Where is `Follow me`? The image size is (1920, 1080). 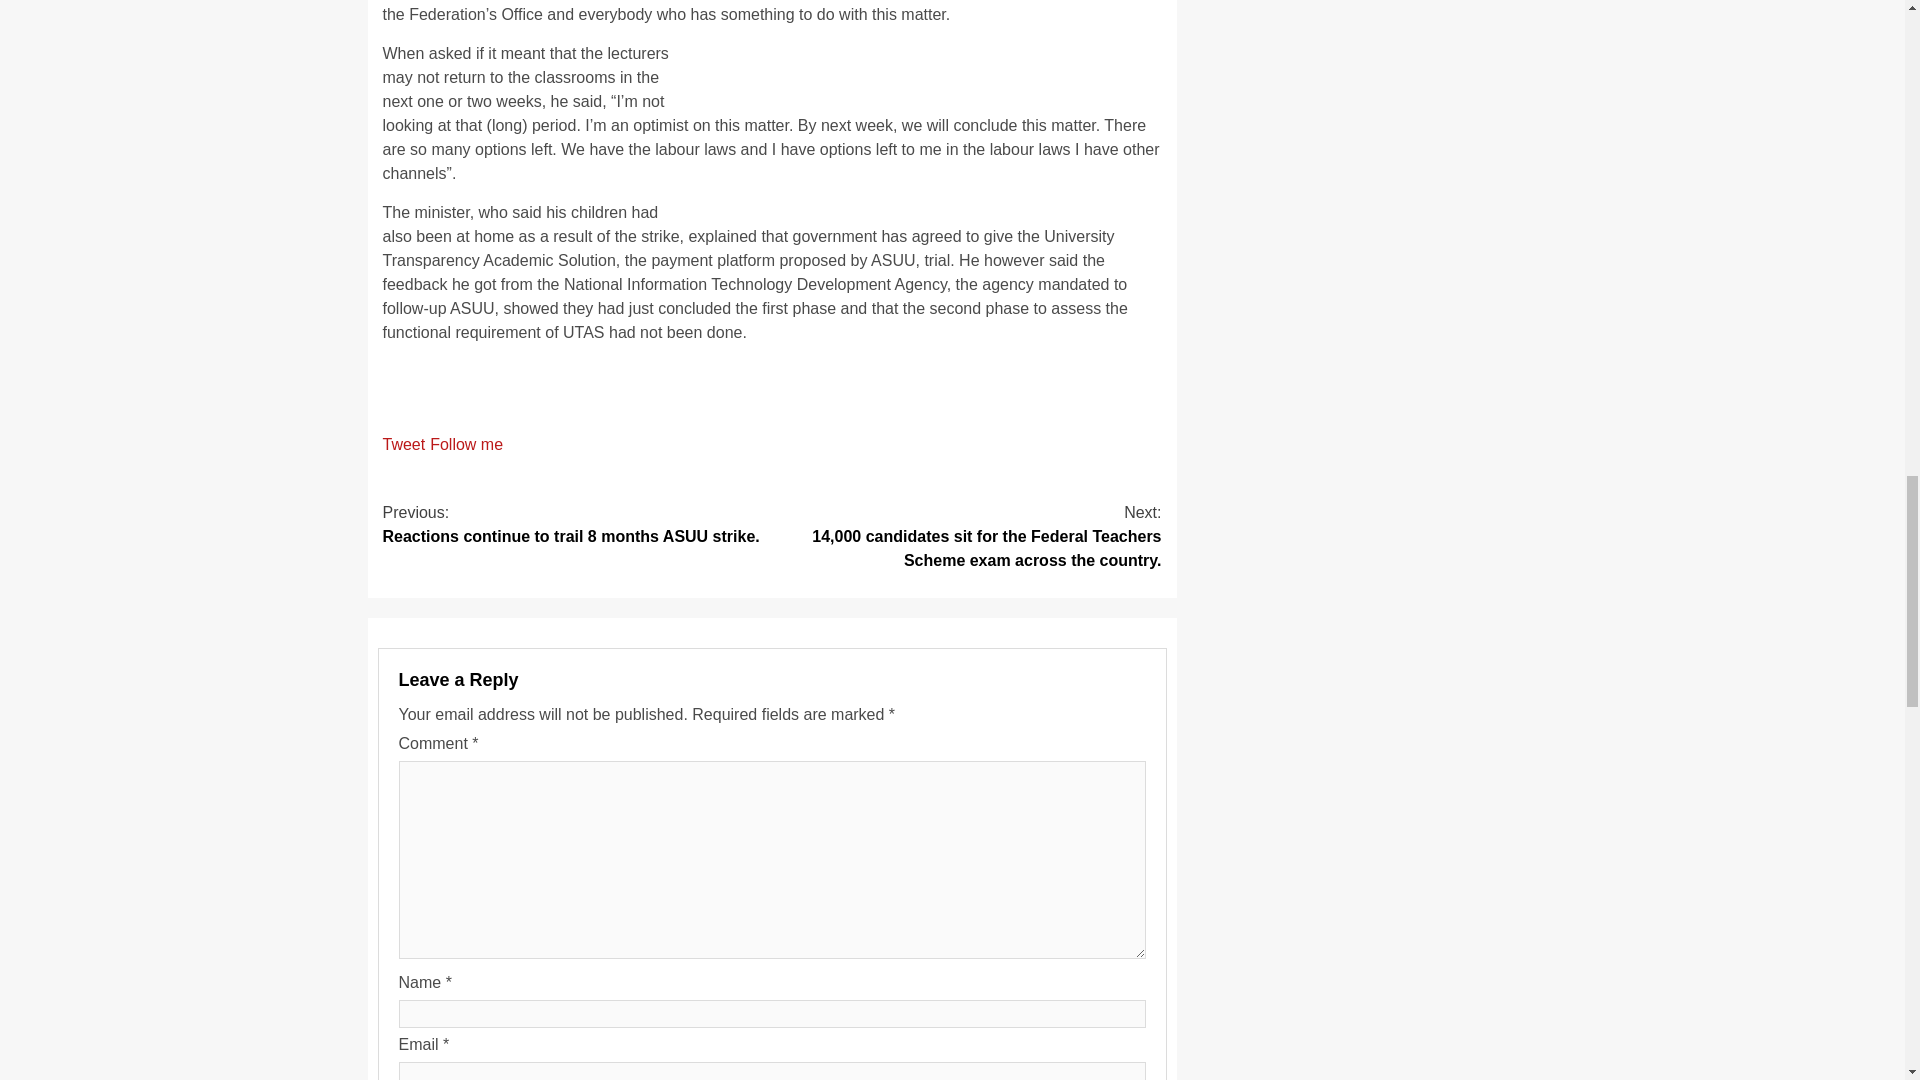
Follow me is located at coordinates (466, 444).